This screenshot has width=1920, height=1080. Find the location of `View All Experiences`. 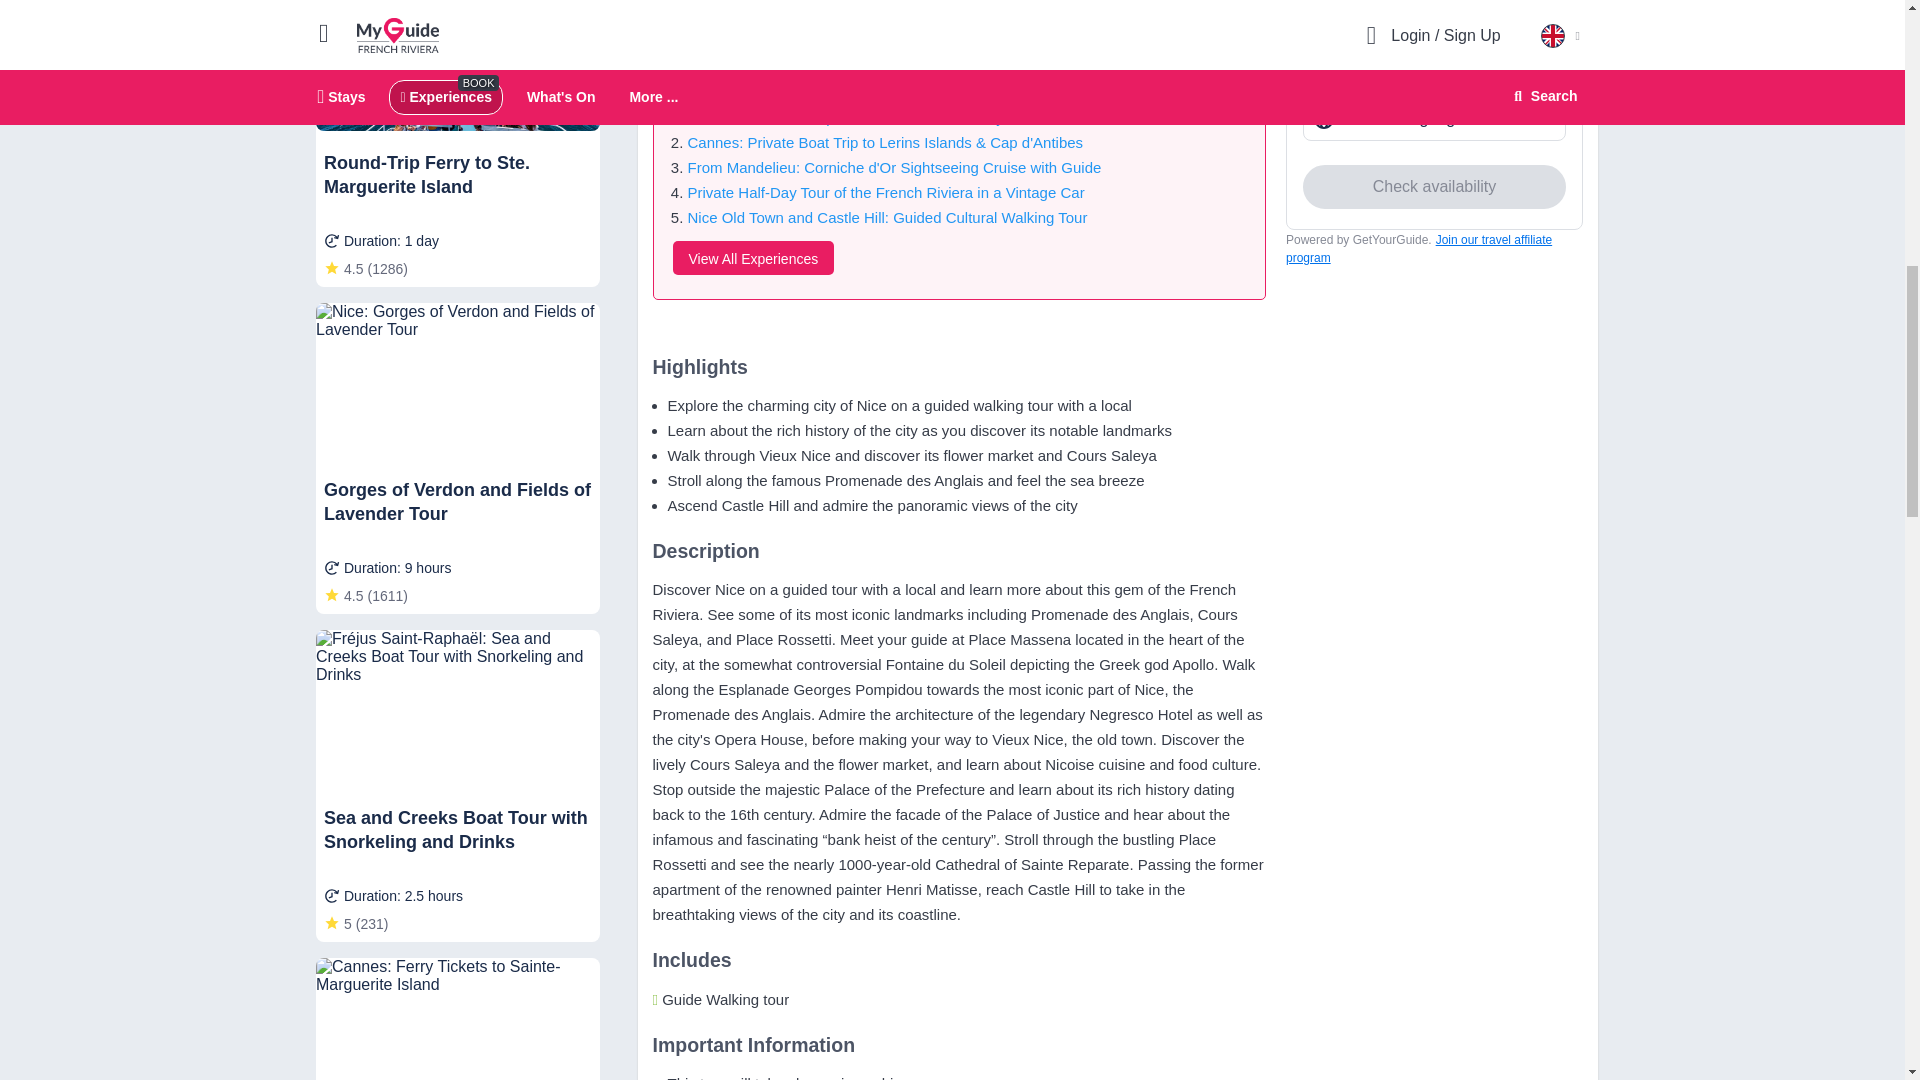

View All Experiences is located at coordinates (752, 258).